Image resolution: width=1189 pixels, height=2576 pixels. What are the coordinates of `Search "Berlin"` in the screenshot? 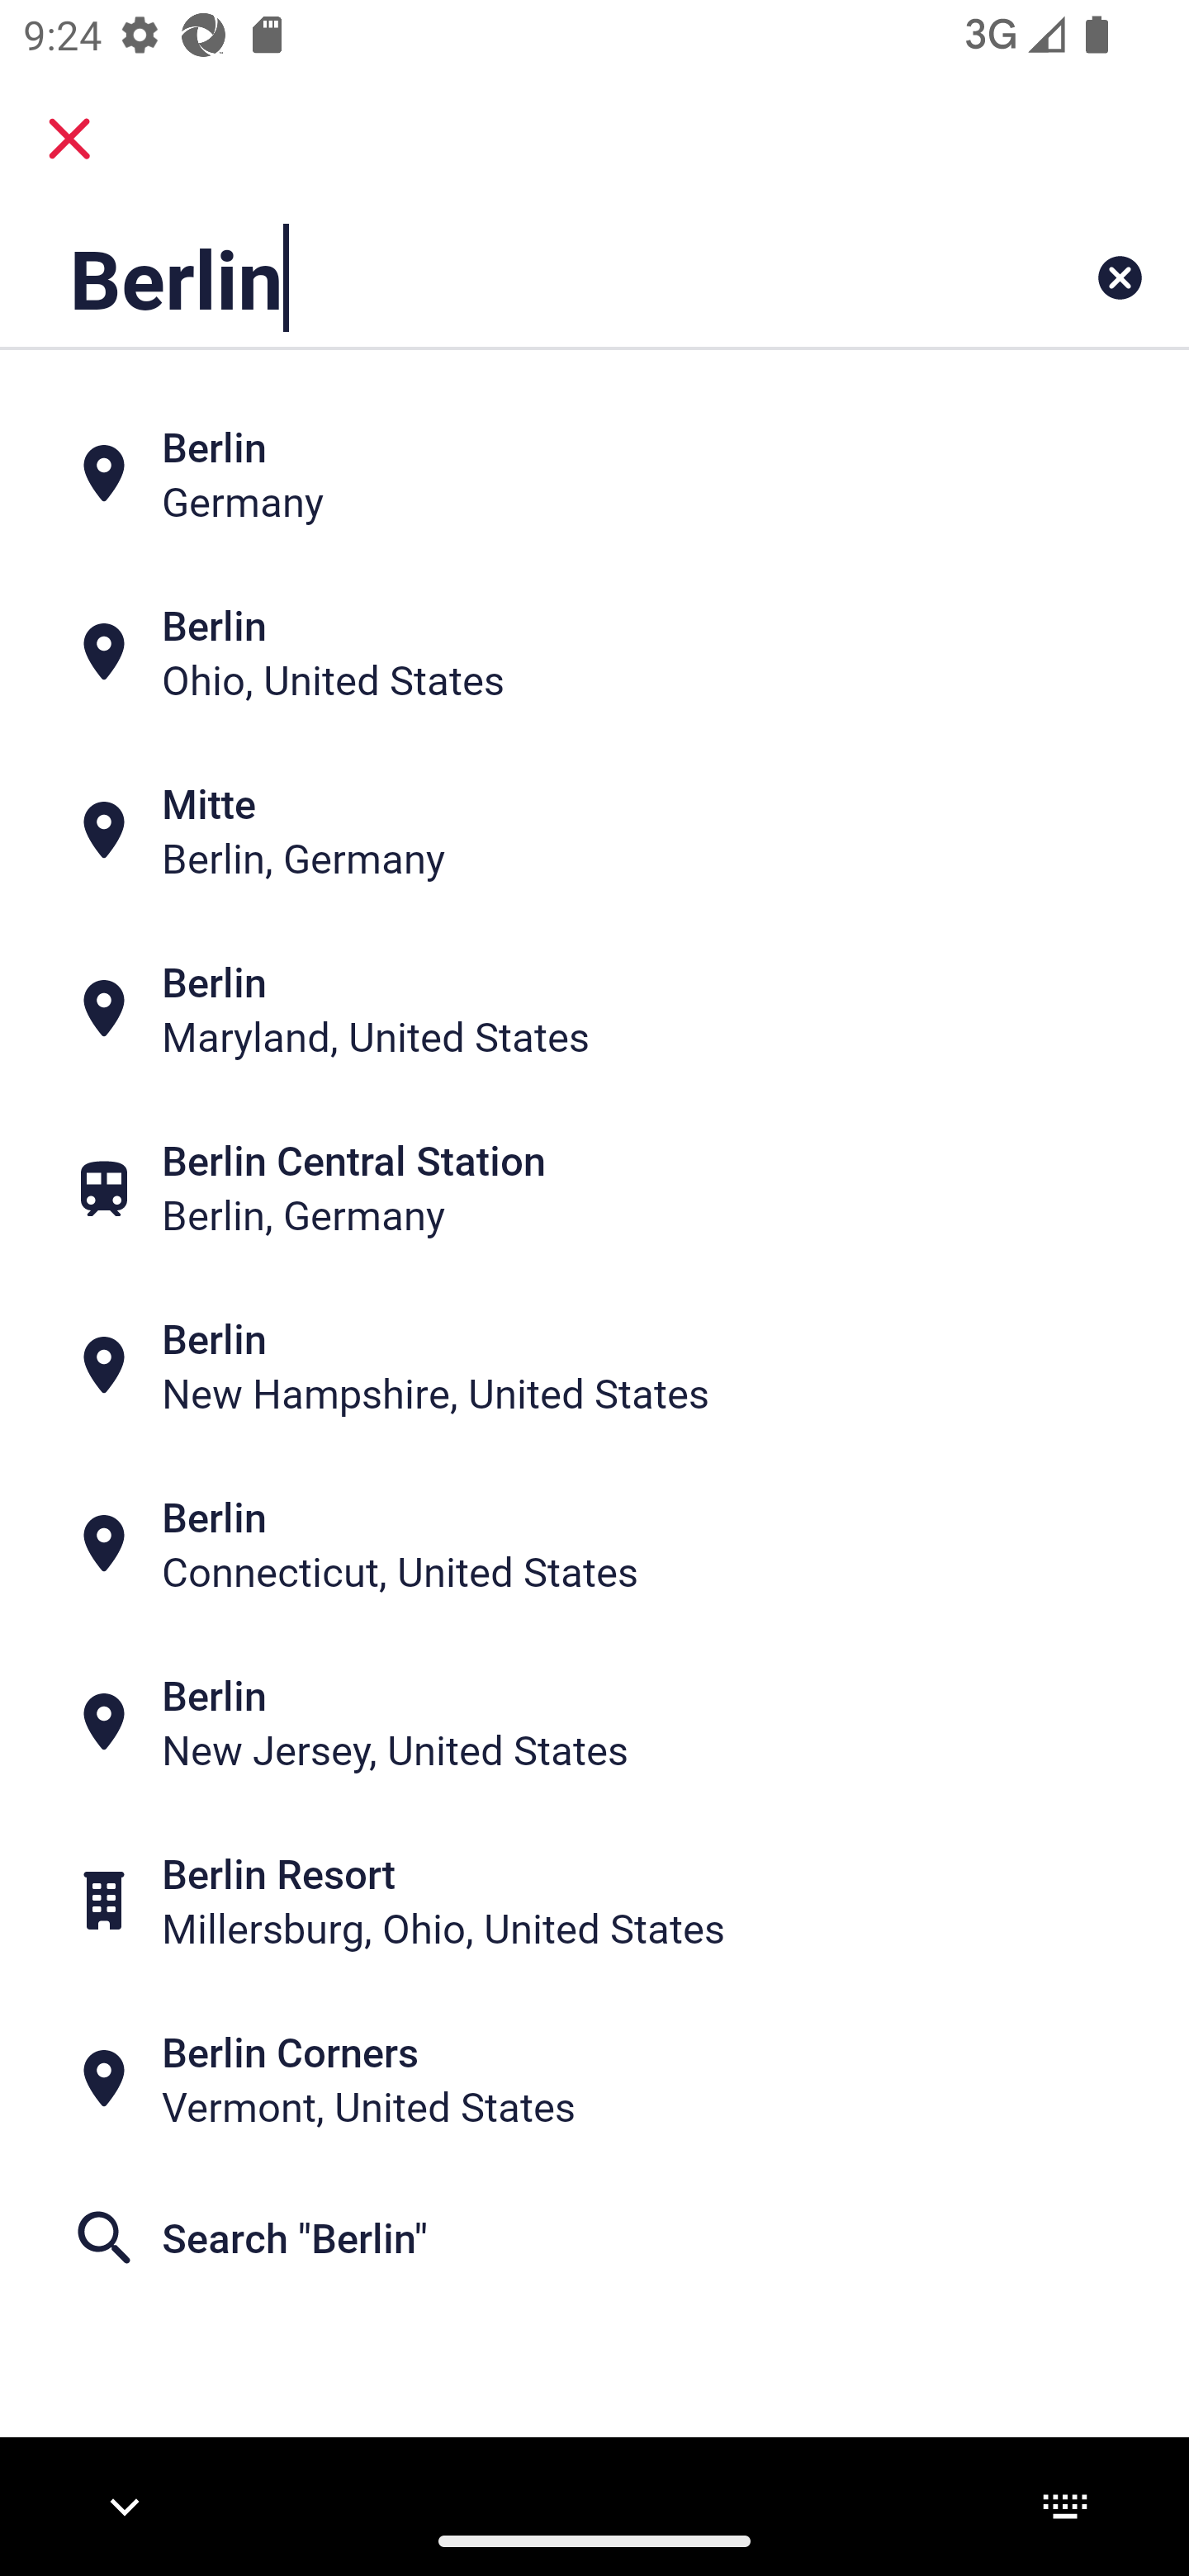 It's located at (594, 2238).